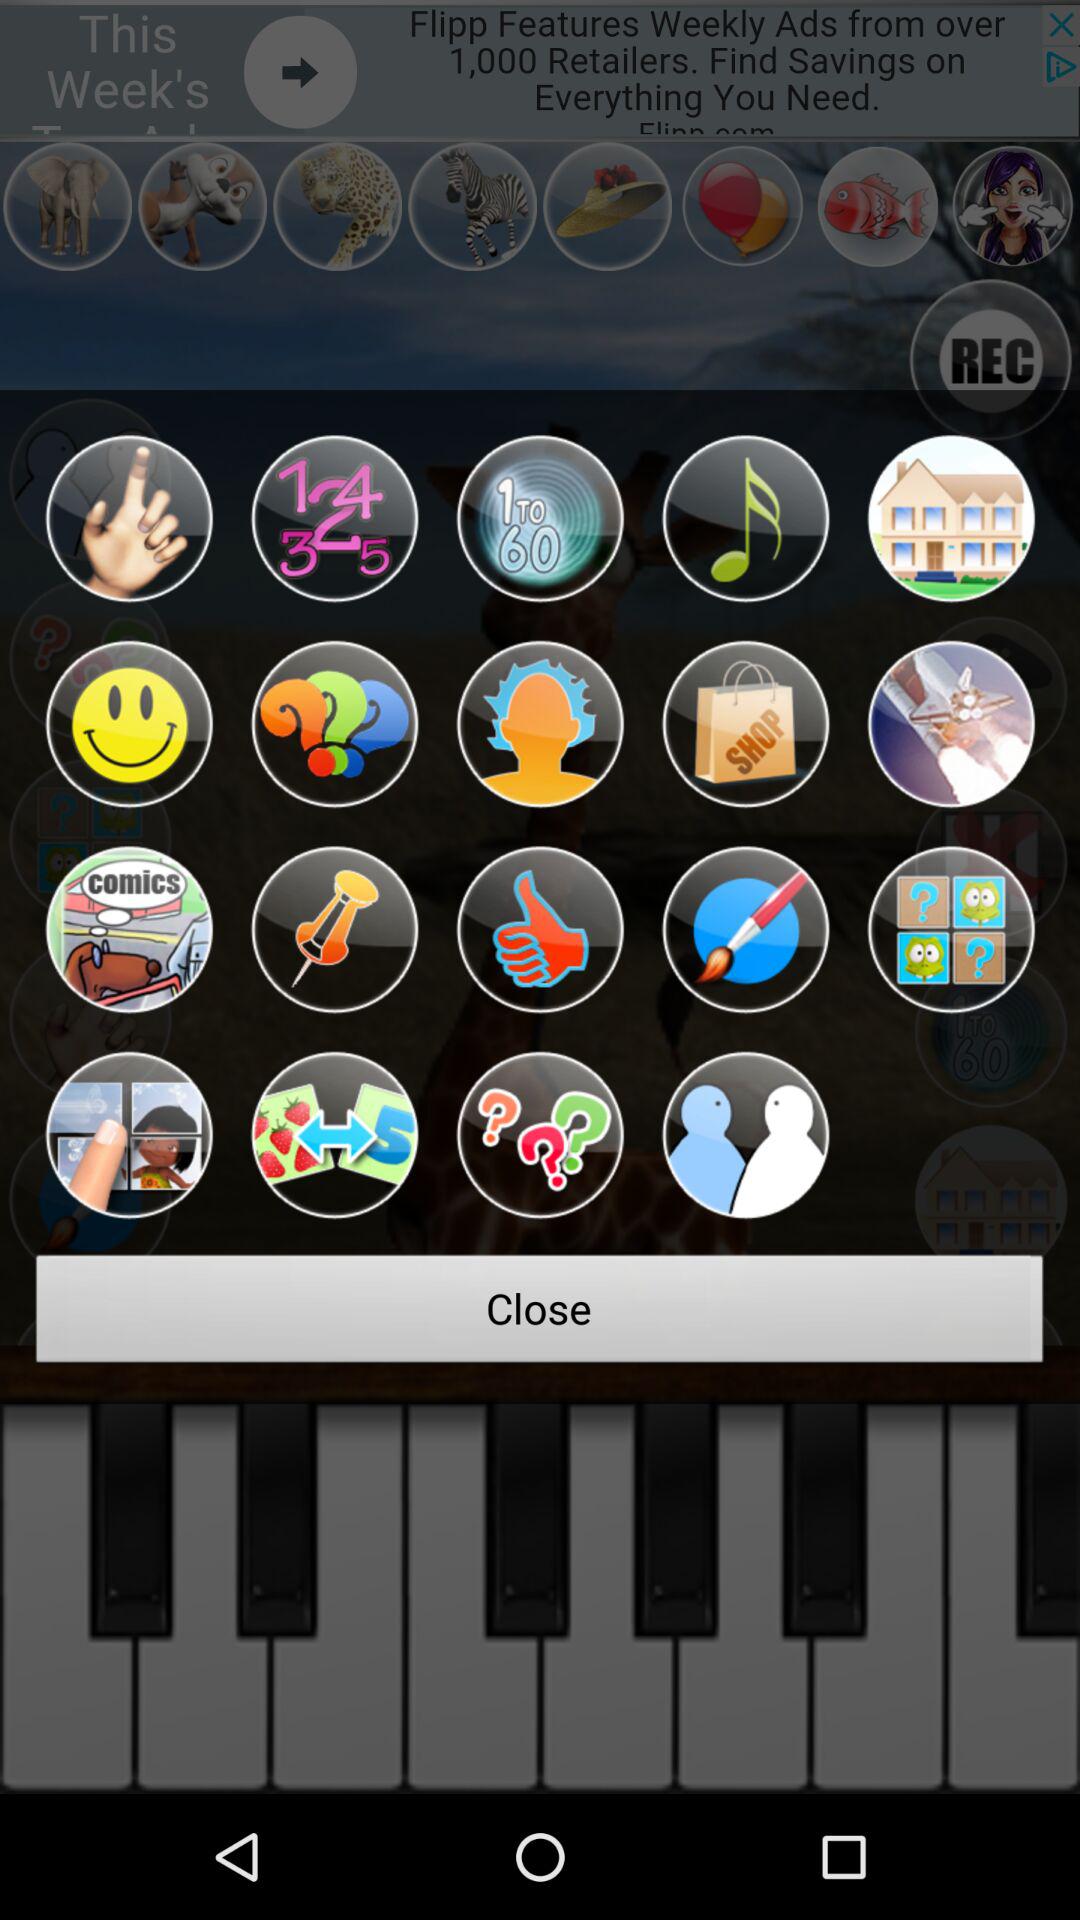 The height and width of the screenshot is (1920, 1080). I want to click on go to playing games, so click(334, 1135).